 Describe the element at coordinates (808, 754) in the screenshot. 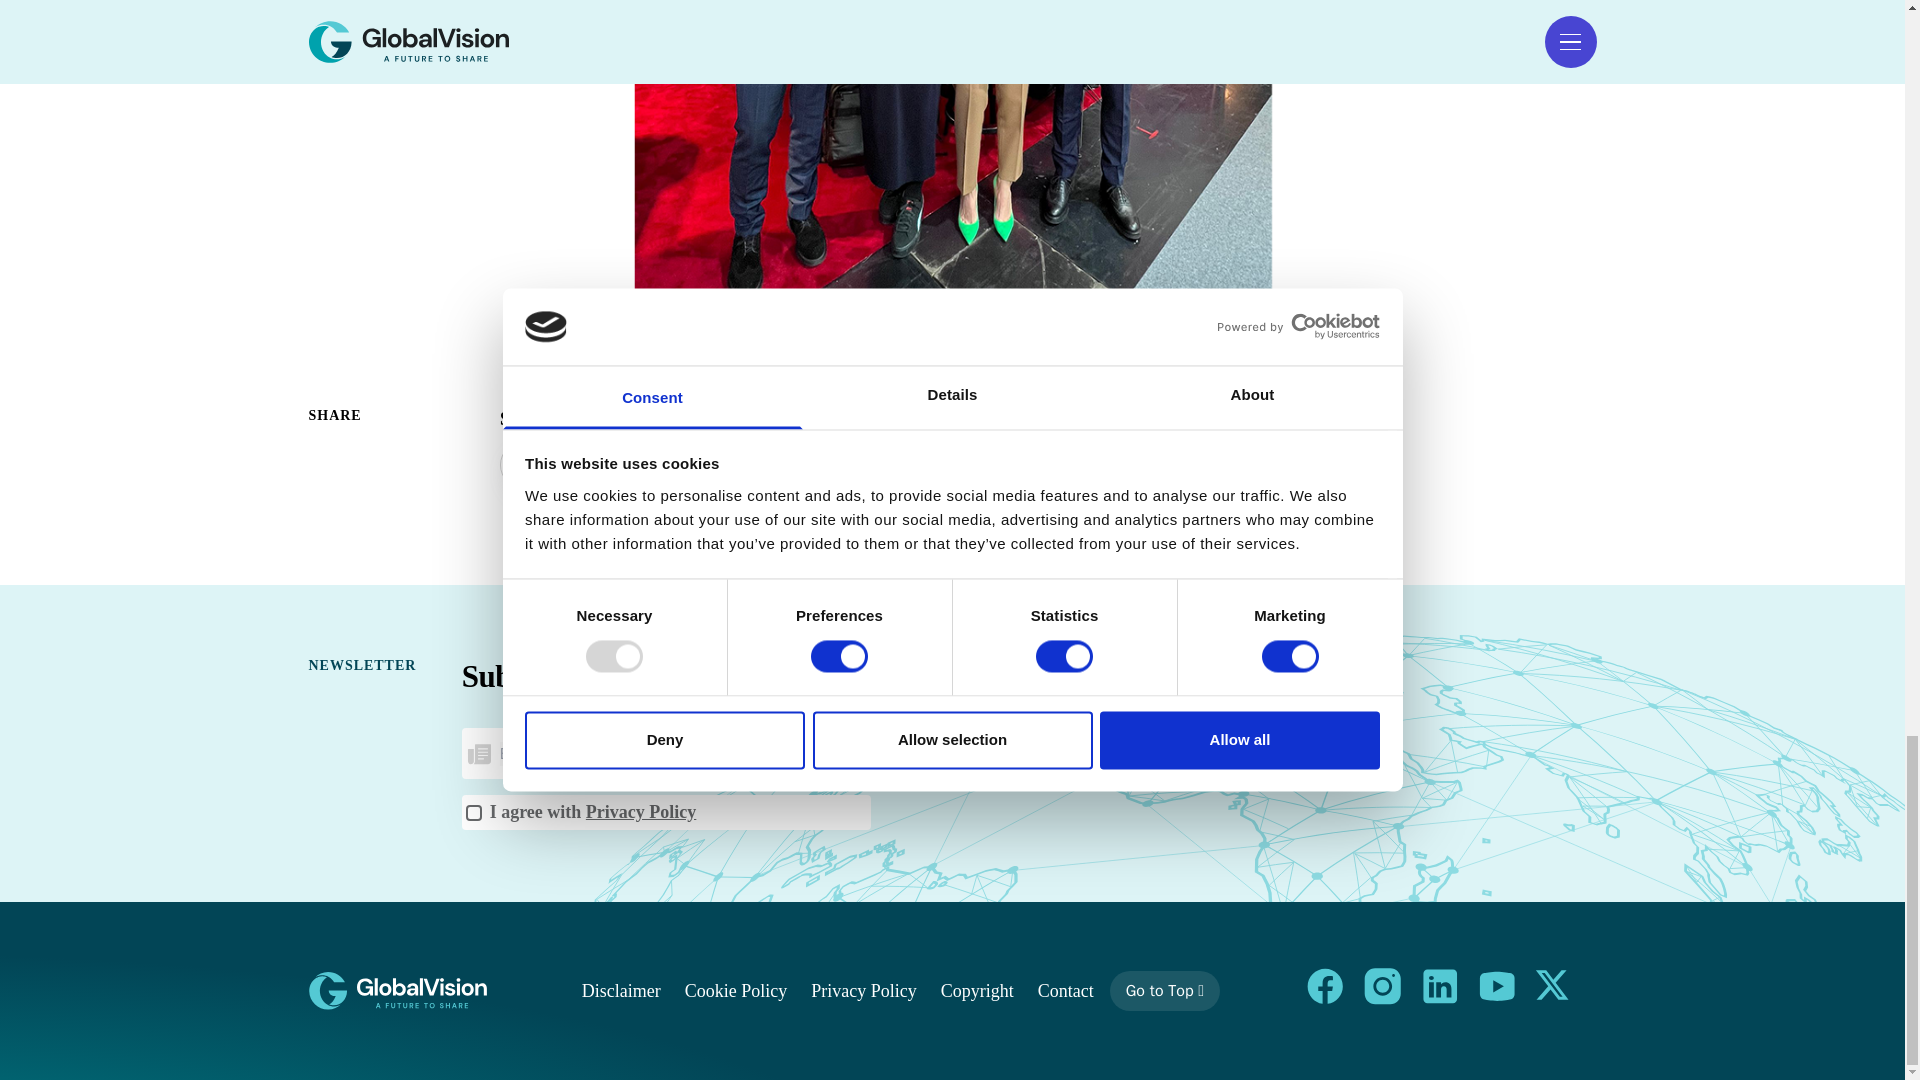

I see `Subscribe` at that location.